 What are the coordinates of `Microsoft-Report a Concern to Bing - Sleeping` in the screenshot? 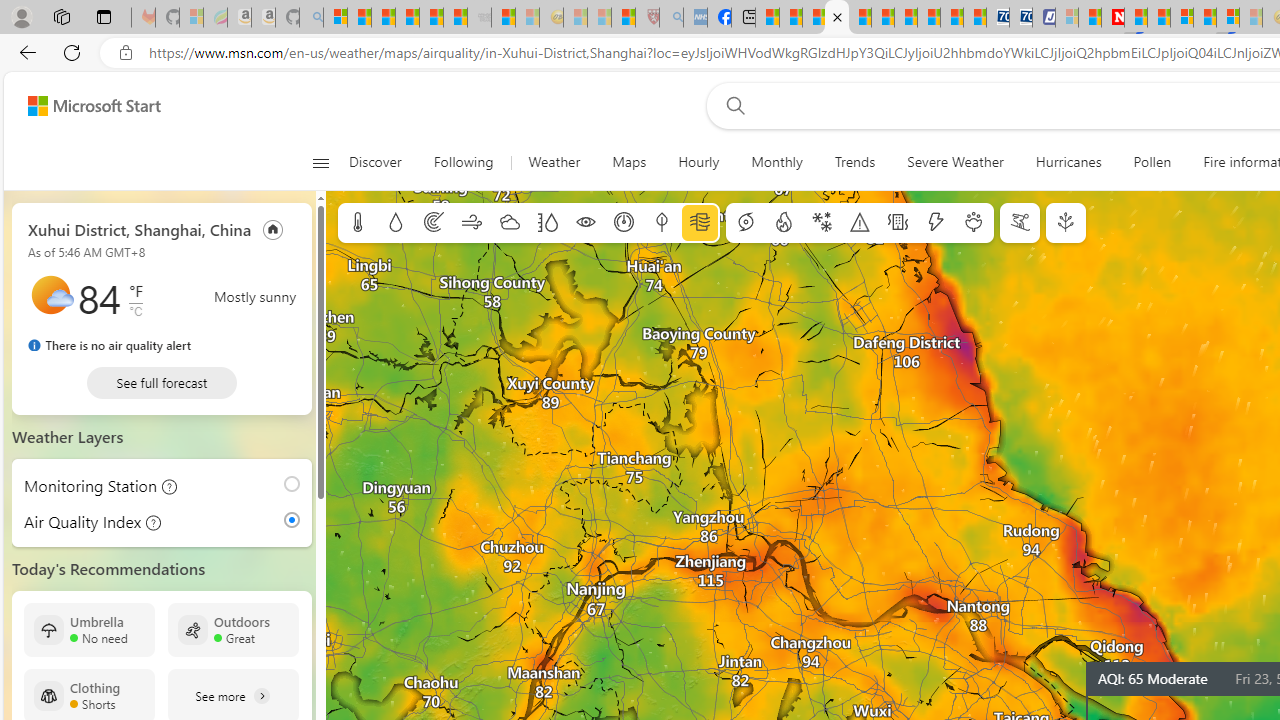 It's located at (192, 18).